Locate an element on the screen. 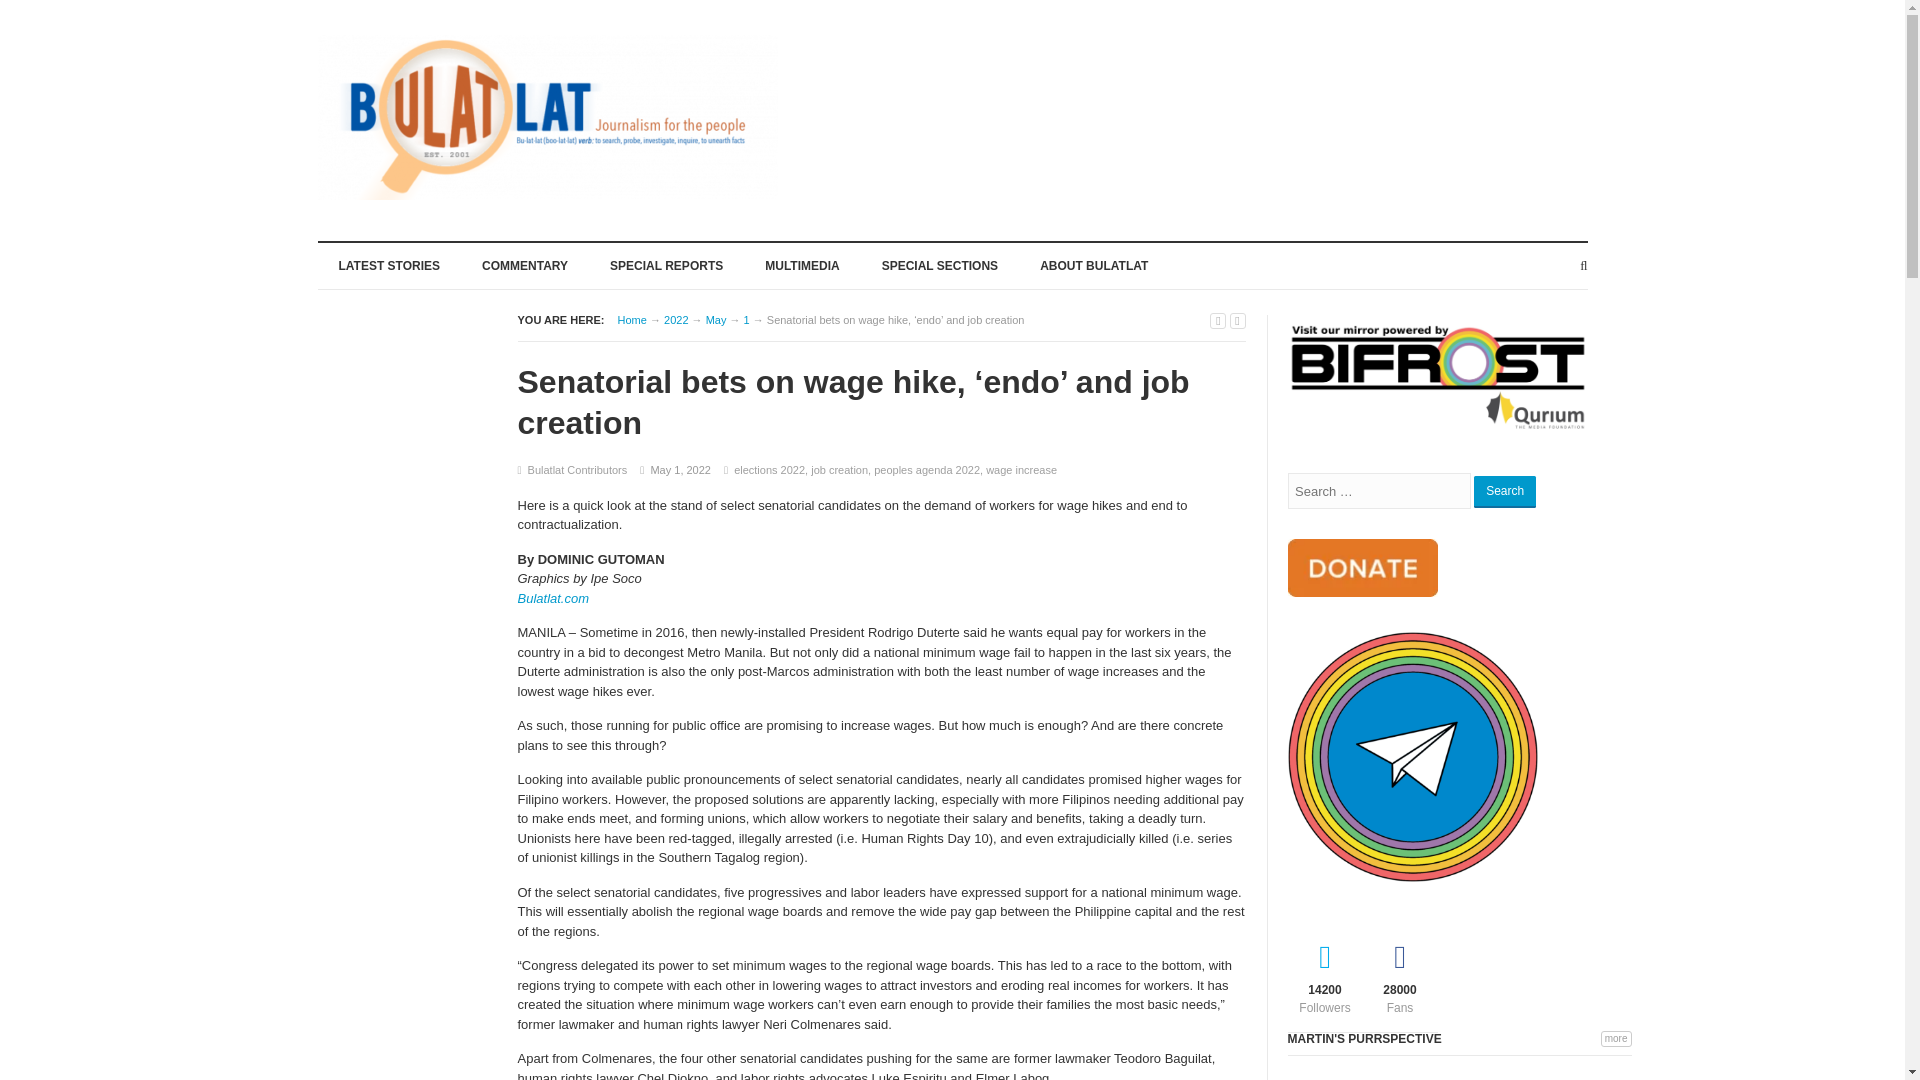  SPECIAL REPORTS is located at coordinates (666, 264).